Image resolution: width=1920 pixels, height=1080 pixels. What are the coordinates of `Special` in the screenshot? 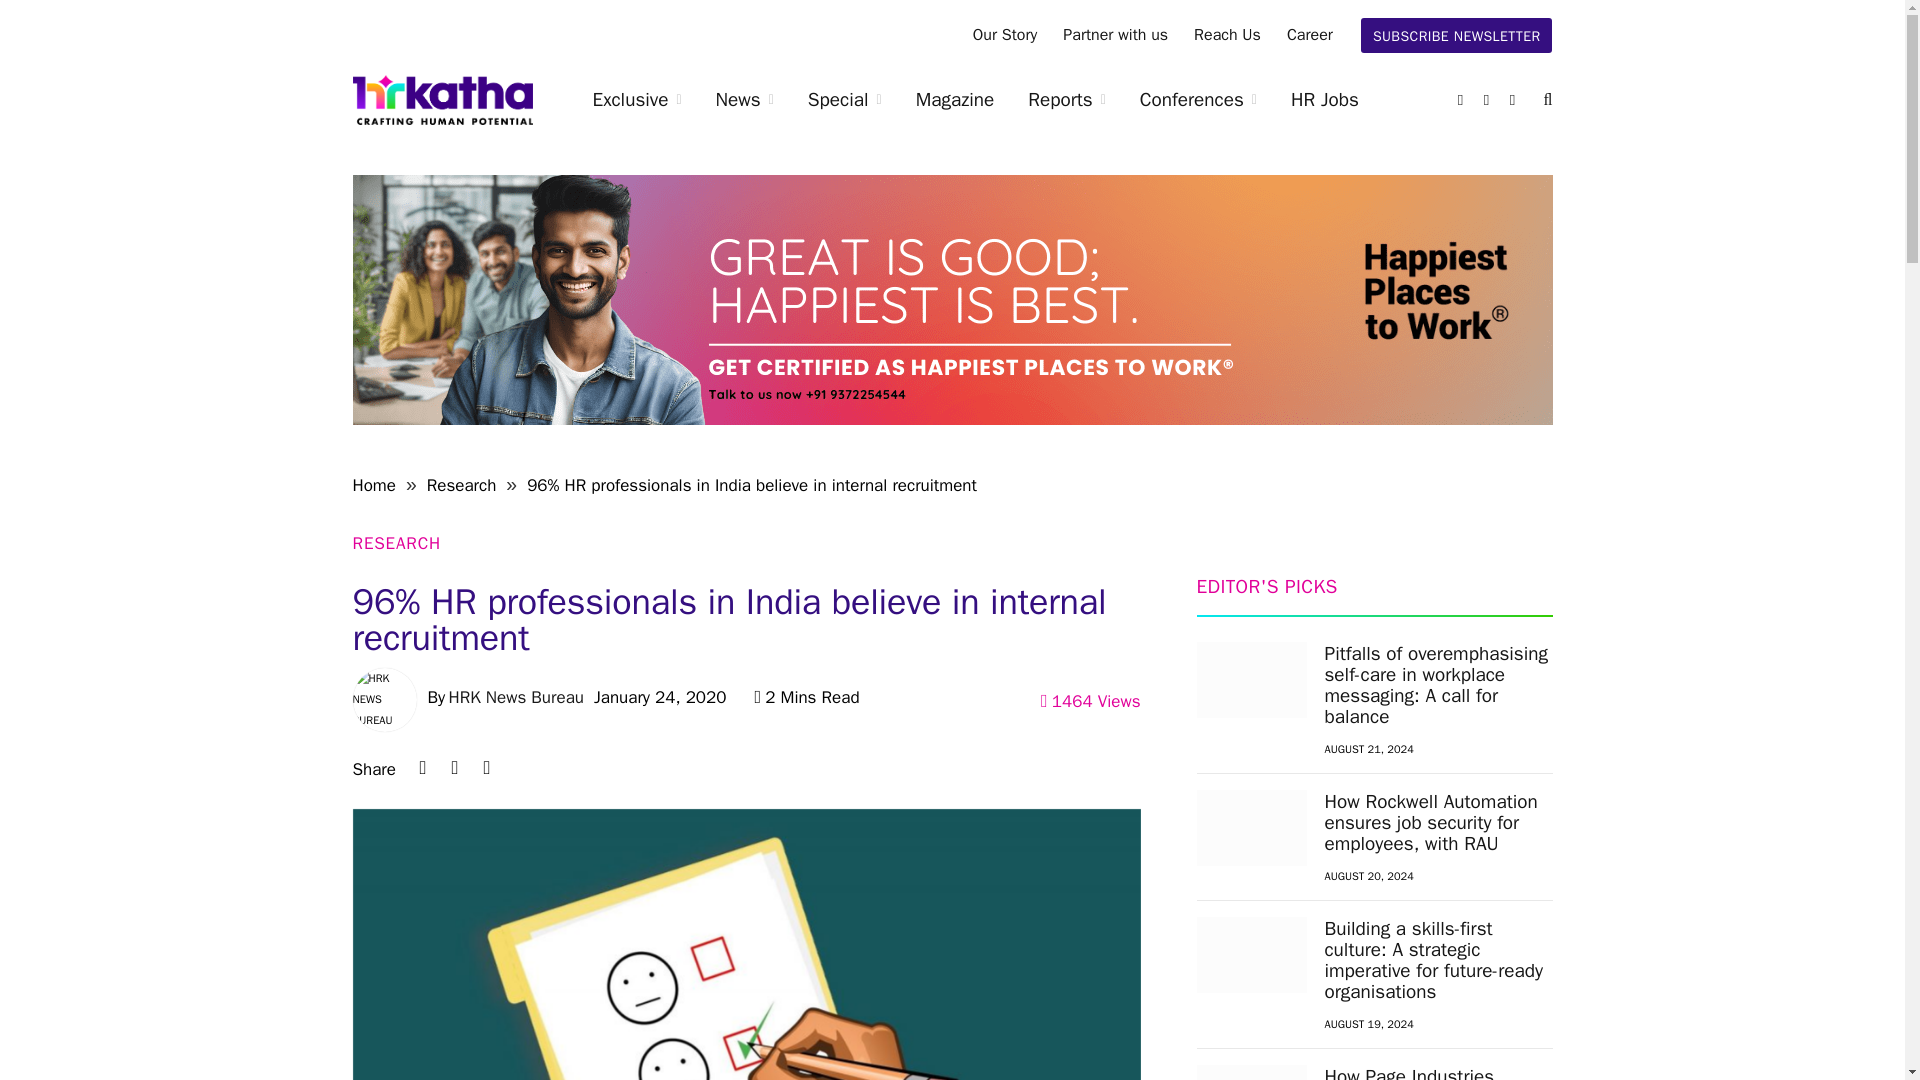 It's located at (844, 100).